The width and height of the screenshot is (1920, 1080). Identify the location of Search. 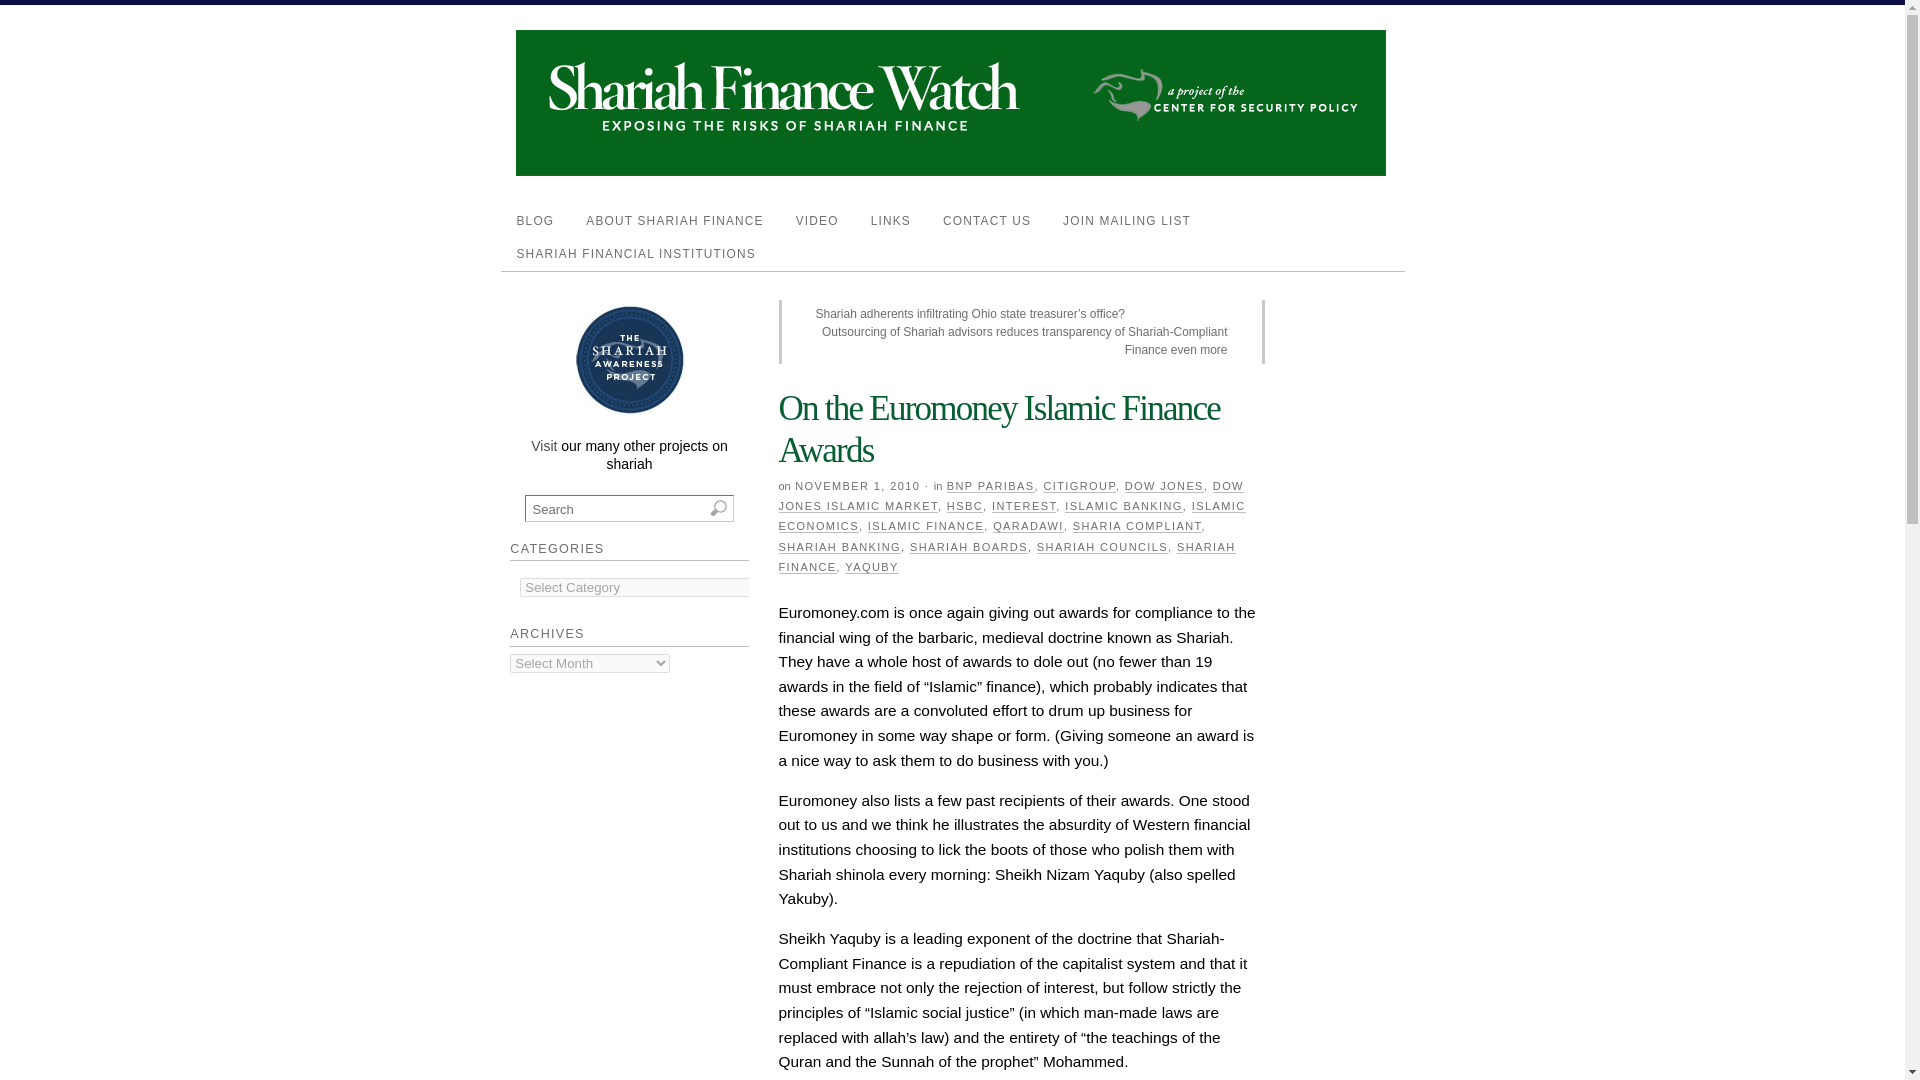
(628, 508).